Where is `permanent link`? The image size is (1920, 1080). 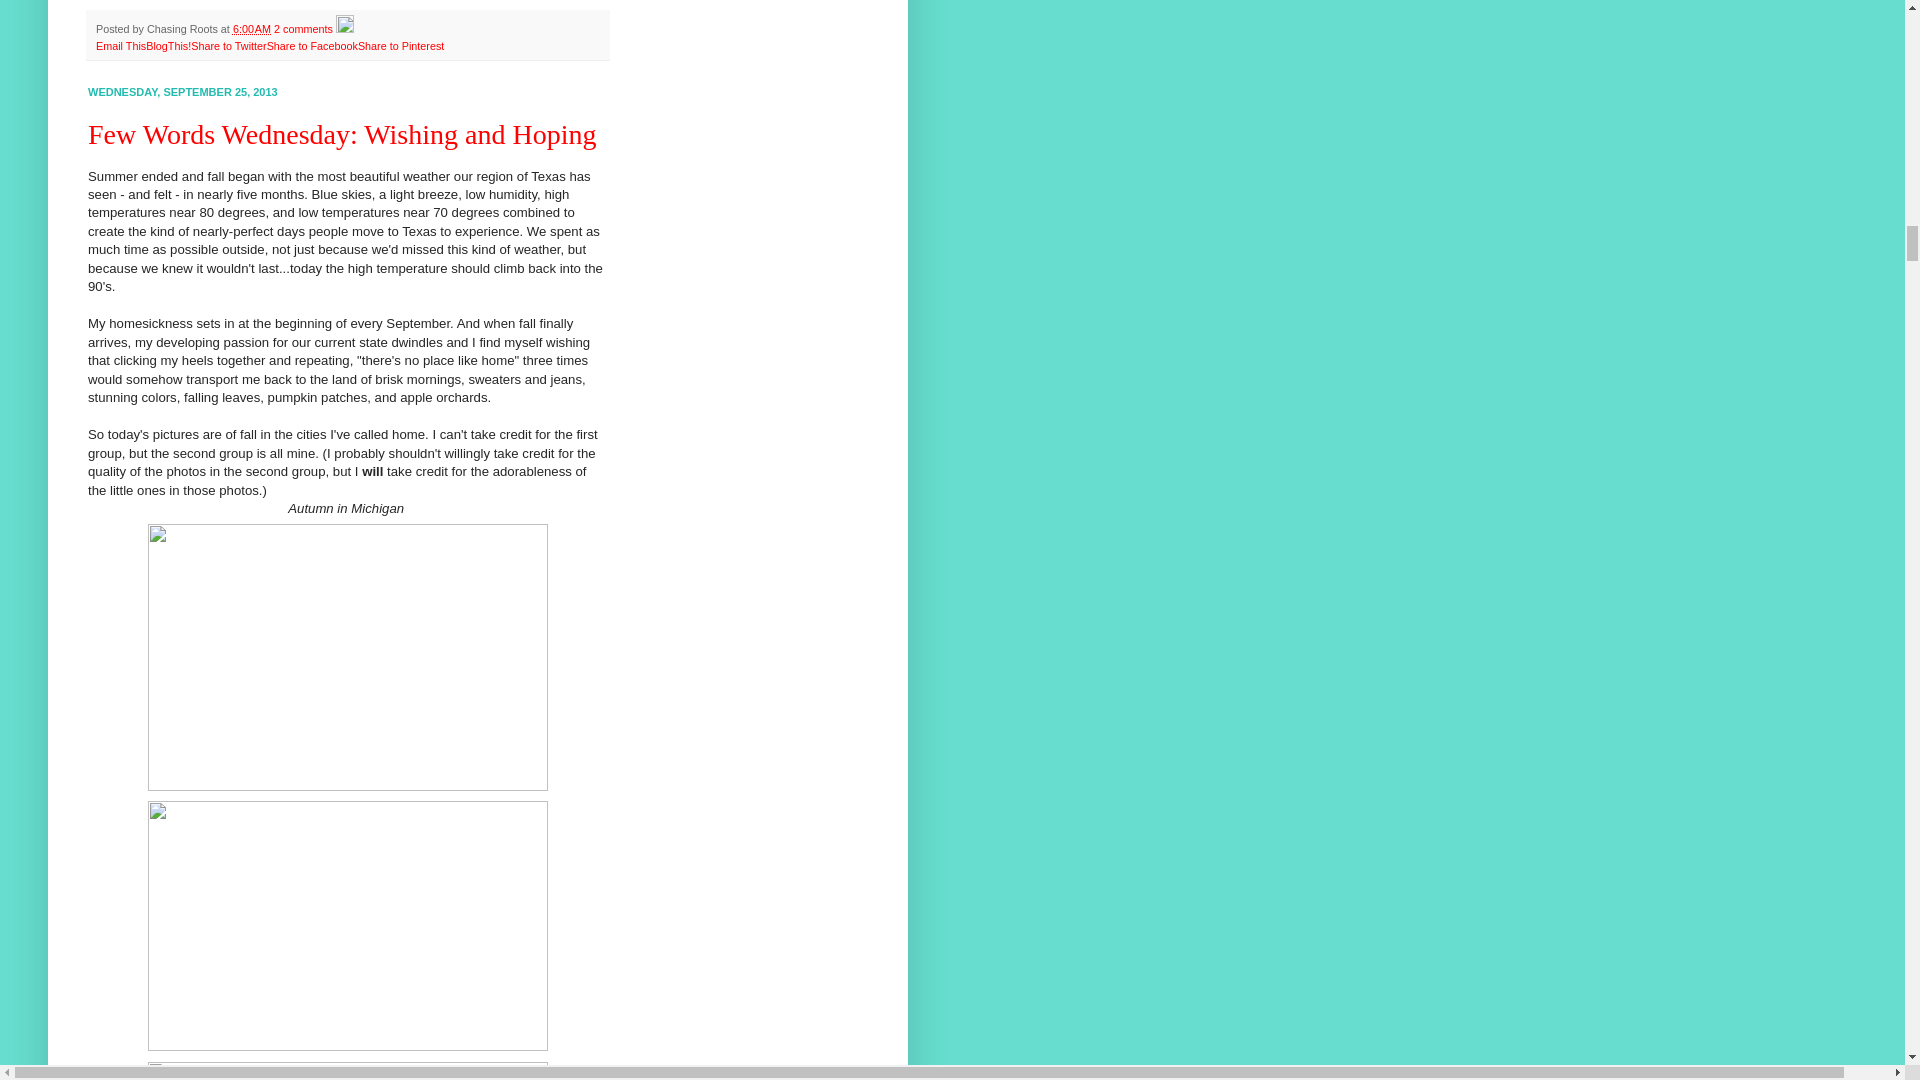 permanent link is located at coordinates (251, 28).